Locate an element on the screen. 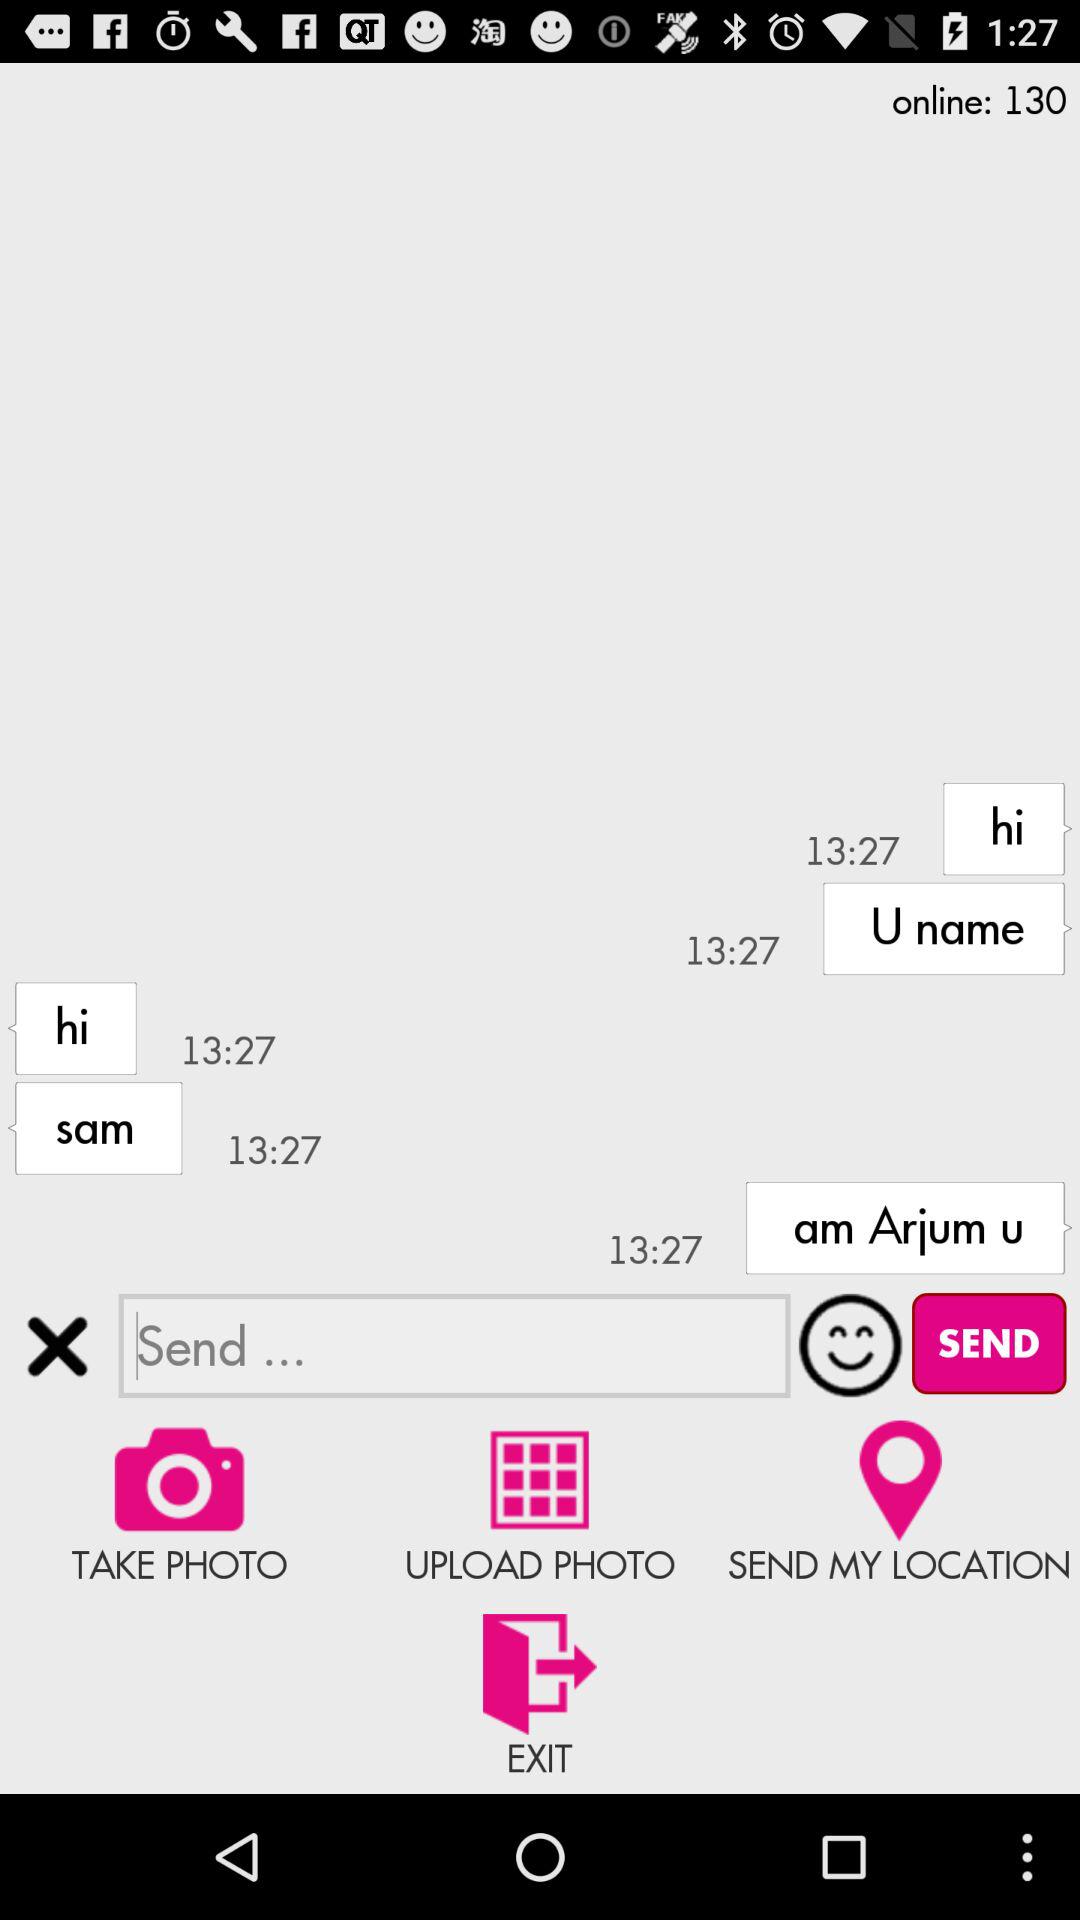  open emojis is located at coordinates (850, 1345).